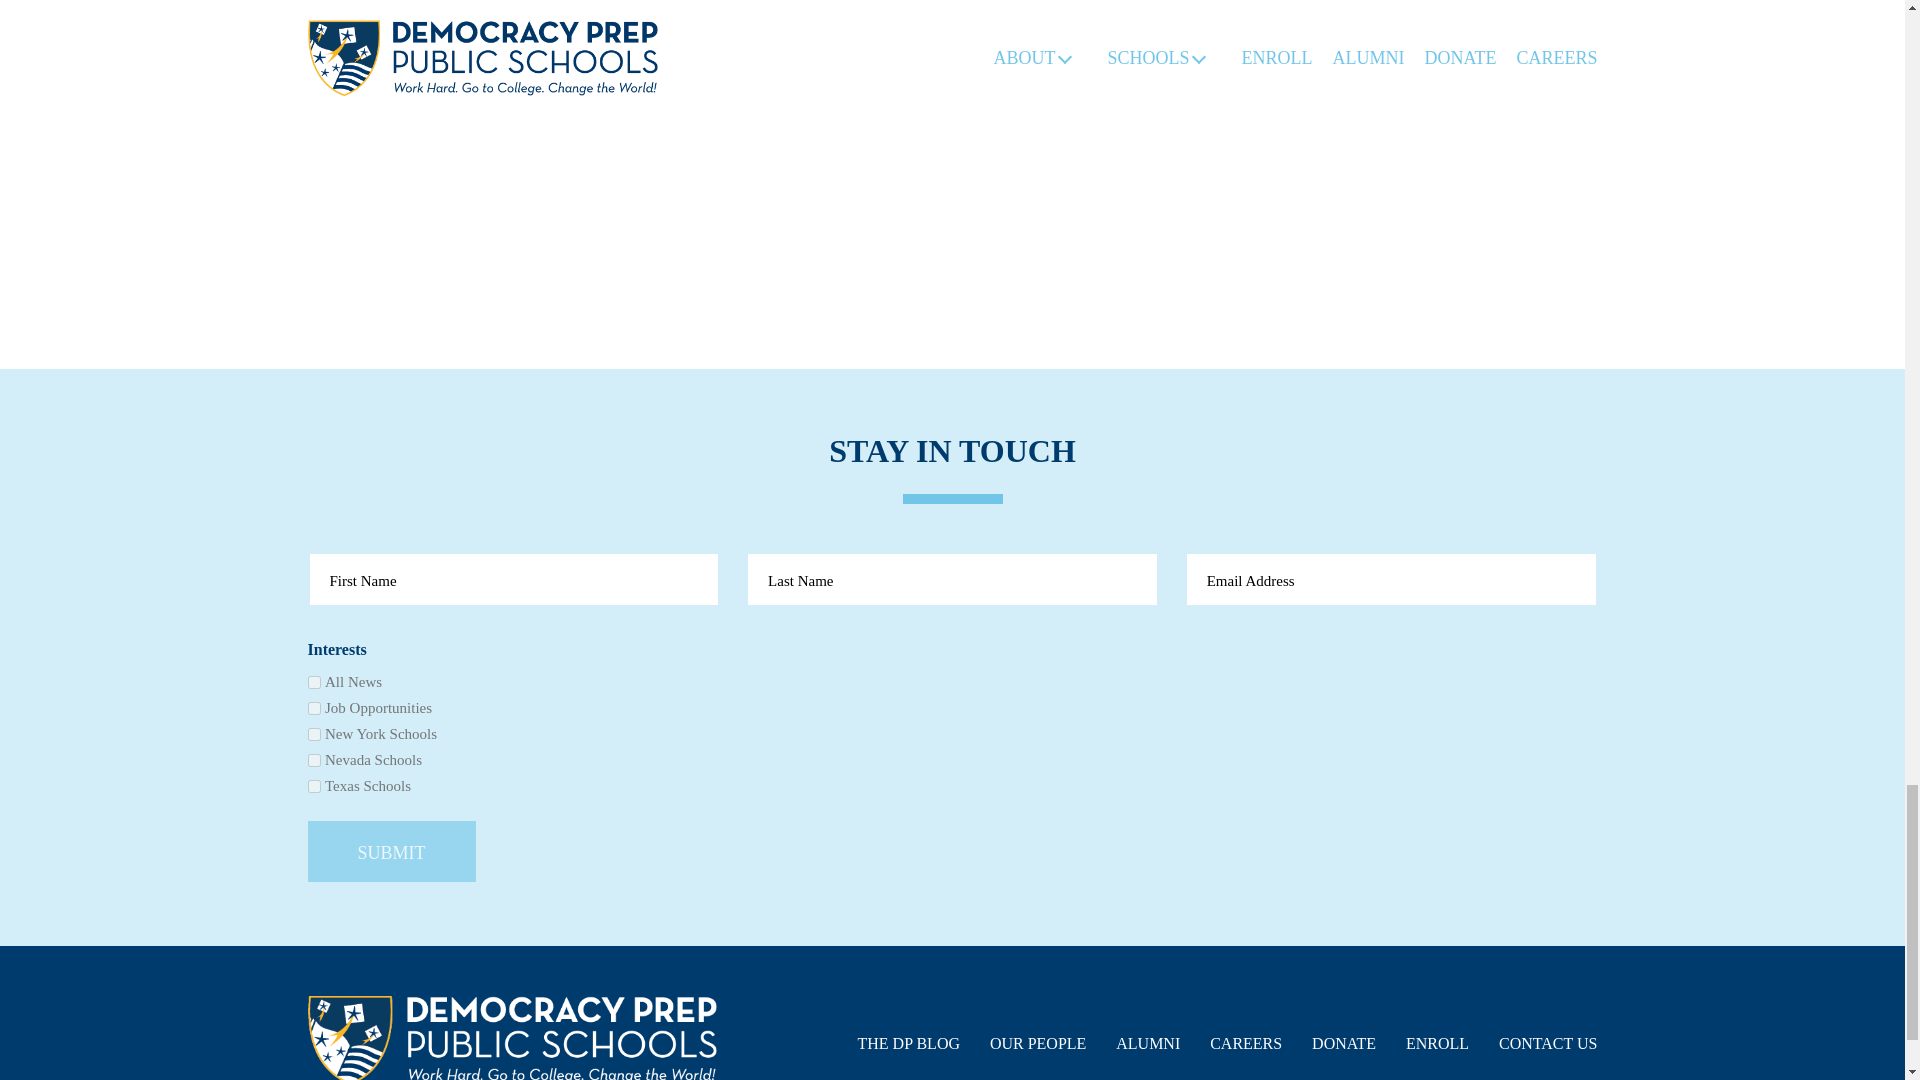 The height and width of the screenshot is (1080, 1920). I want to click on Texas Schools, so click(314, 786).